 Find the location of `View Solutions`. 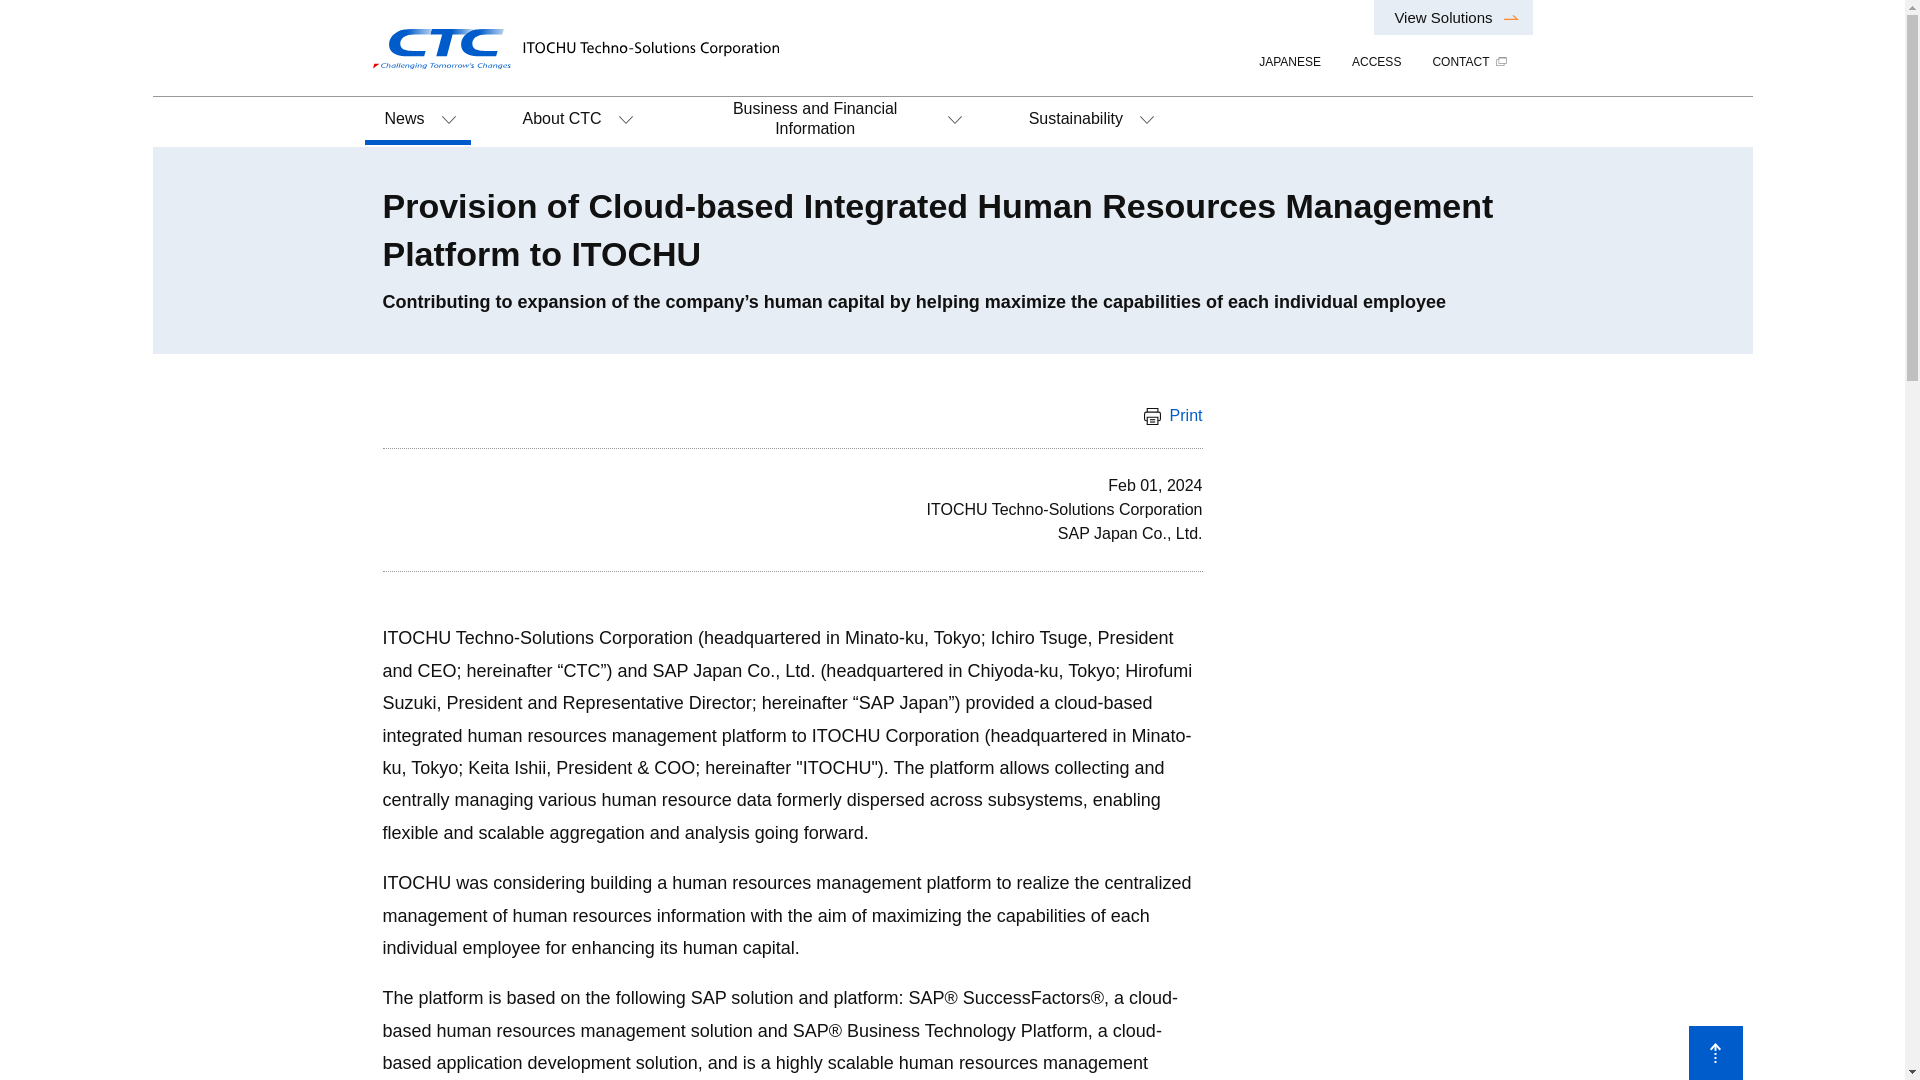

View Solutions is located at coordinates (1453, 17).